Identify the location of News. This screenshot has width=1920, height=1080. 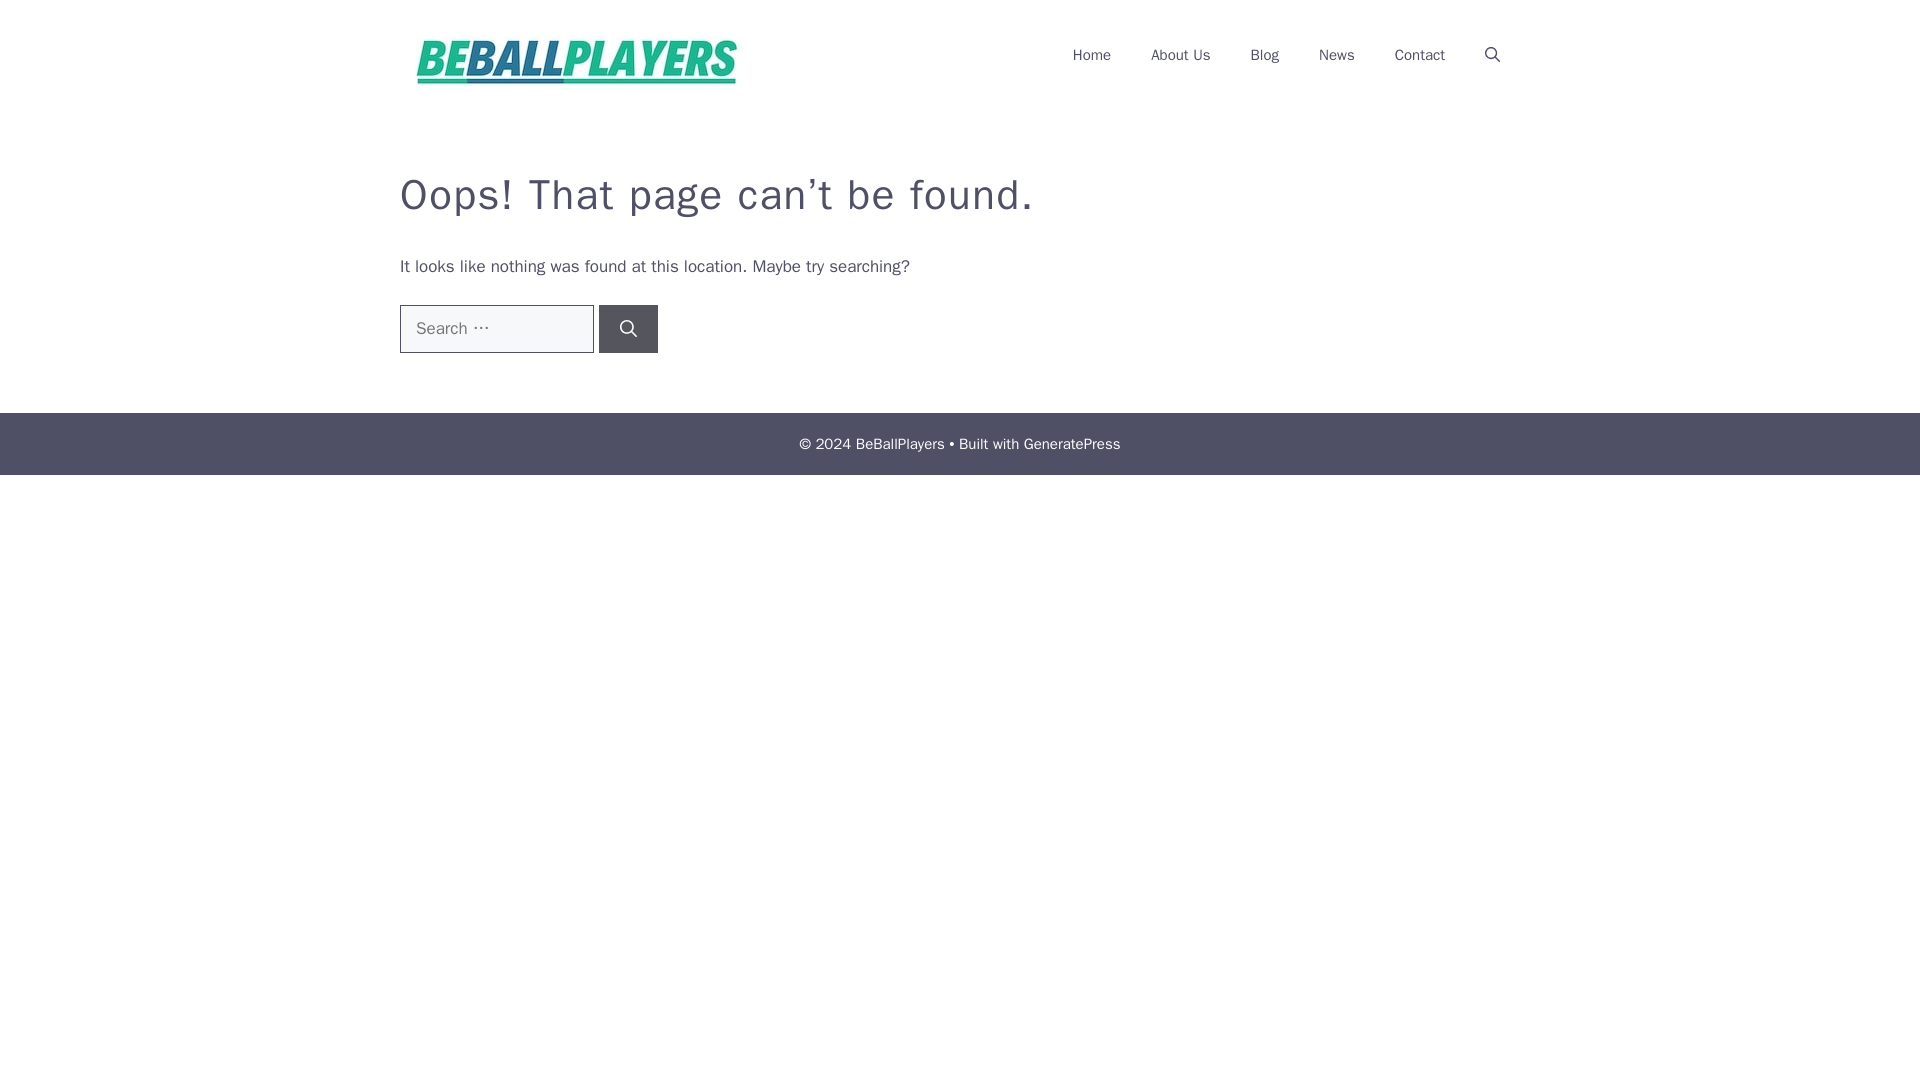
(1336, 54).